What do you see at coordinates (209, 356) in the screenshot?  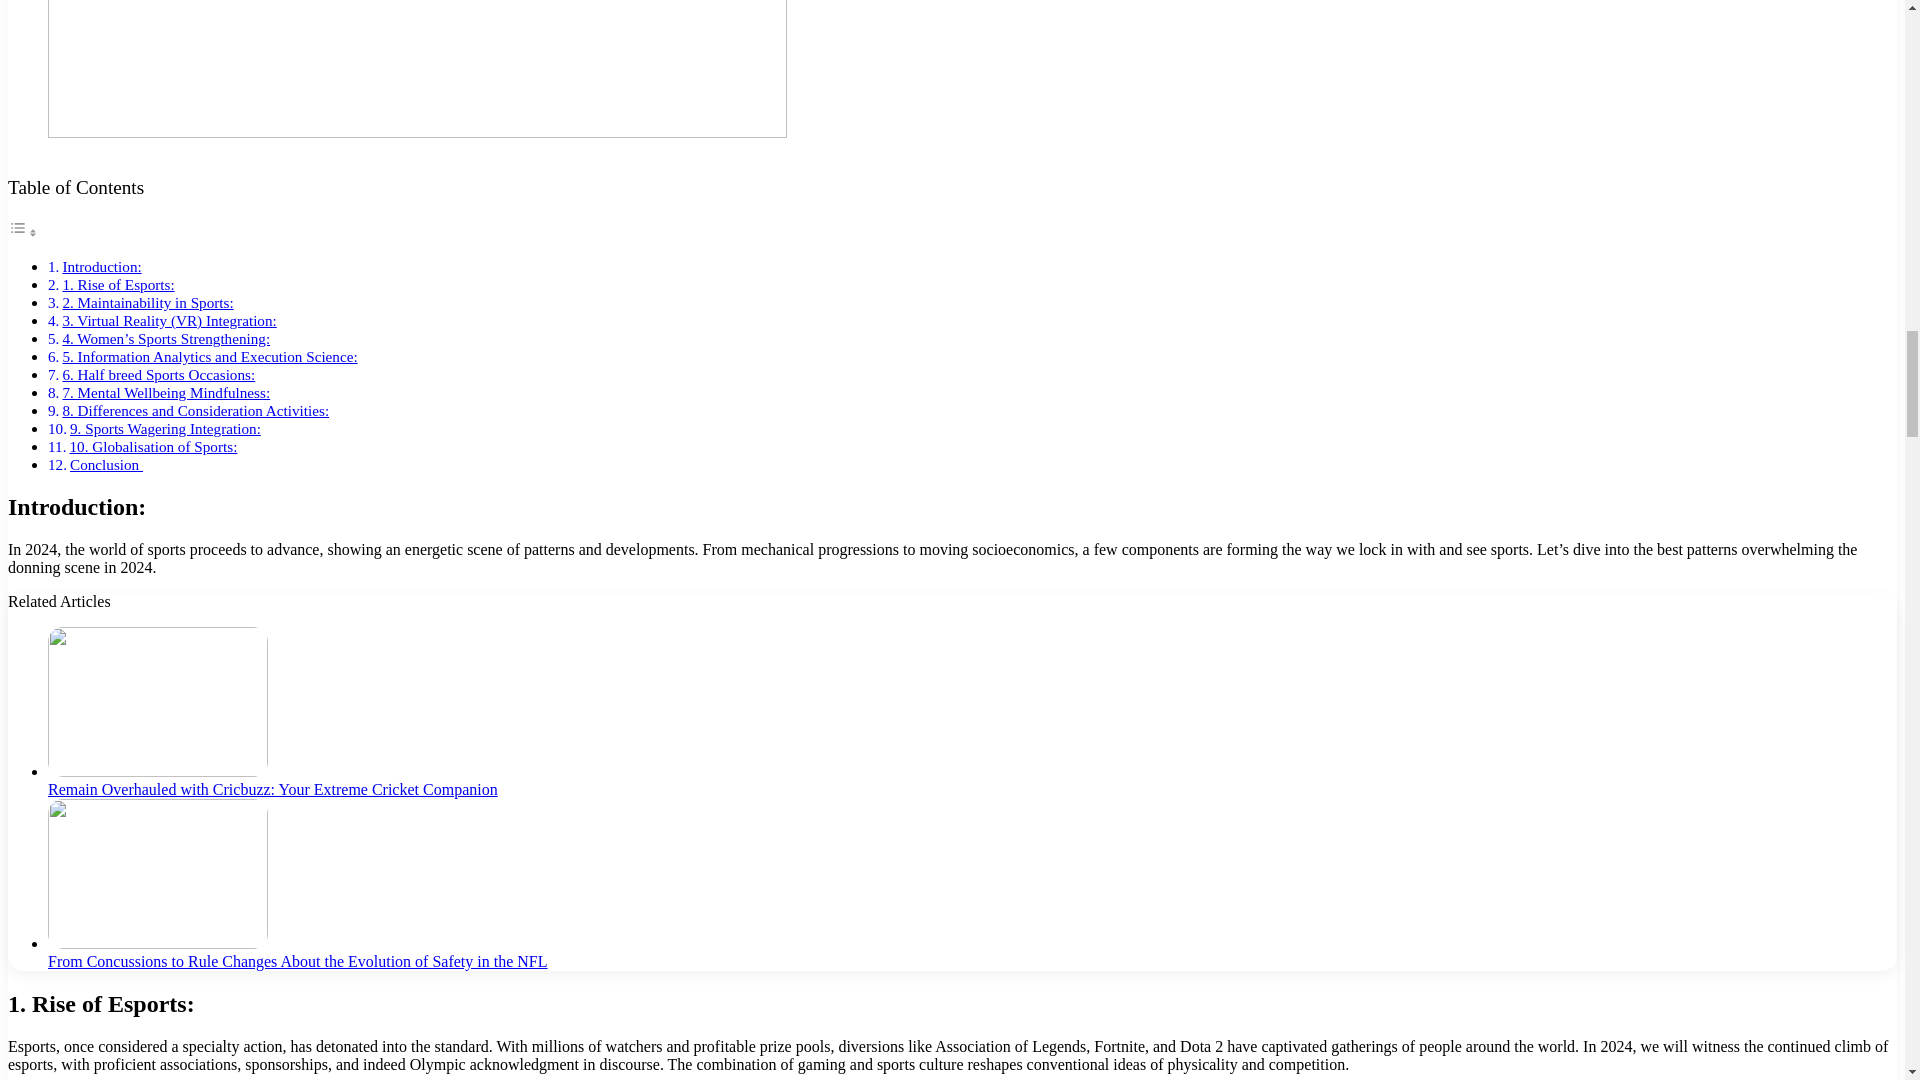 I see `5. Information Analytics and Execution Science:` at bounding box center [209, 356].